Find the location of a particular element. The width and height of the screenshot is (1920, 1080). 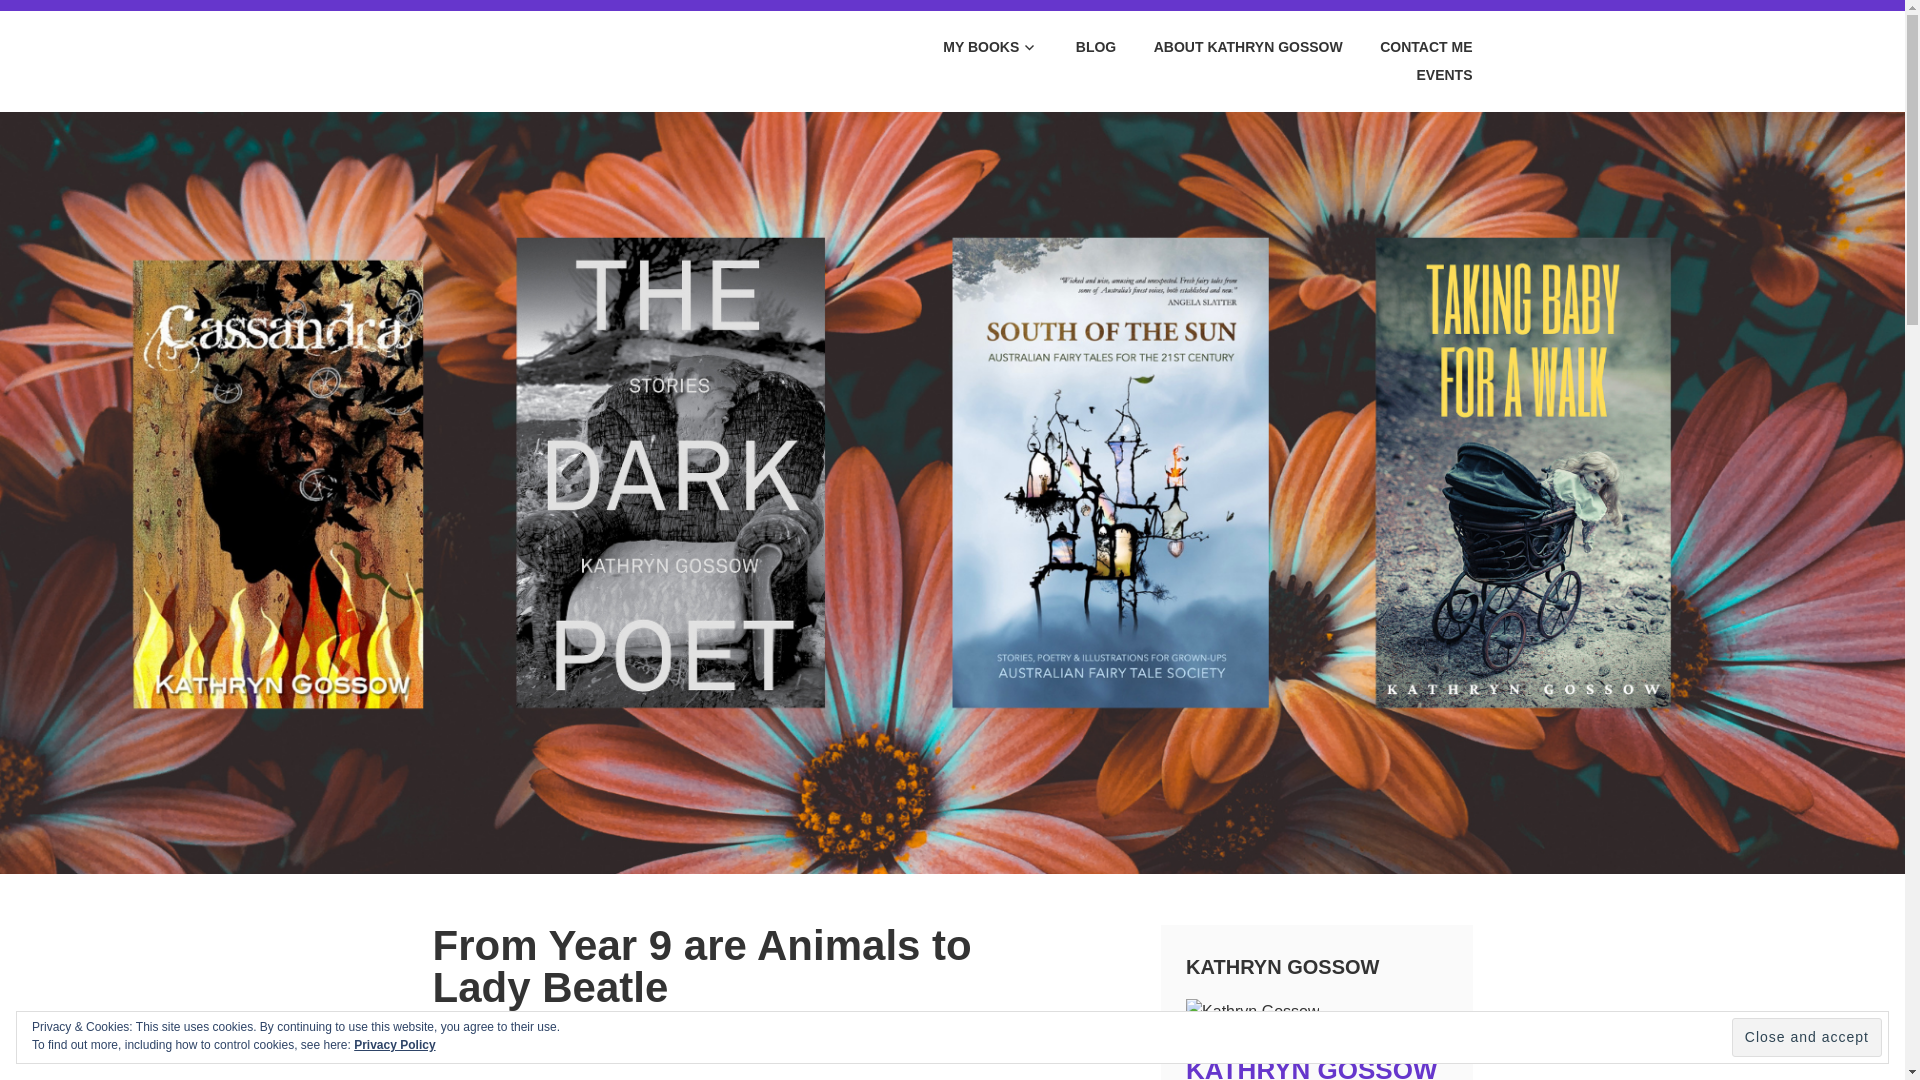

may 28, 2017 is located at coordinates (474, 1028).